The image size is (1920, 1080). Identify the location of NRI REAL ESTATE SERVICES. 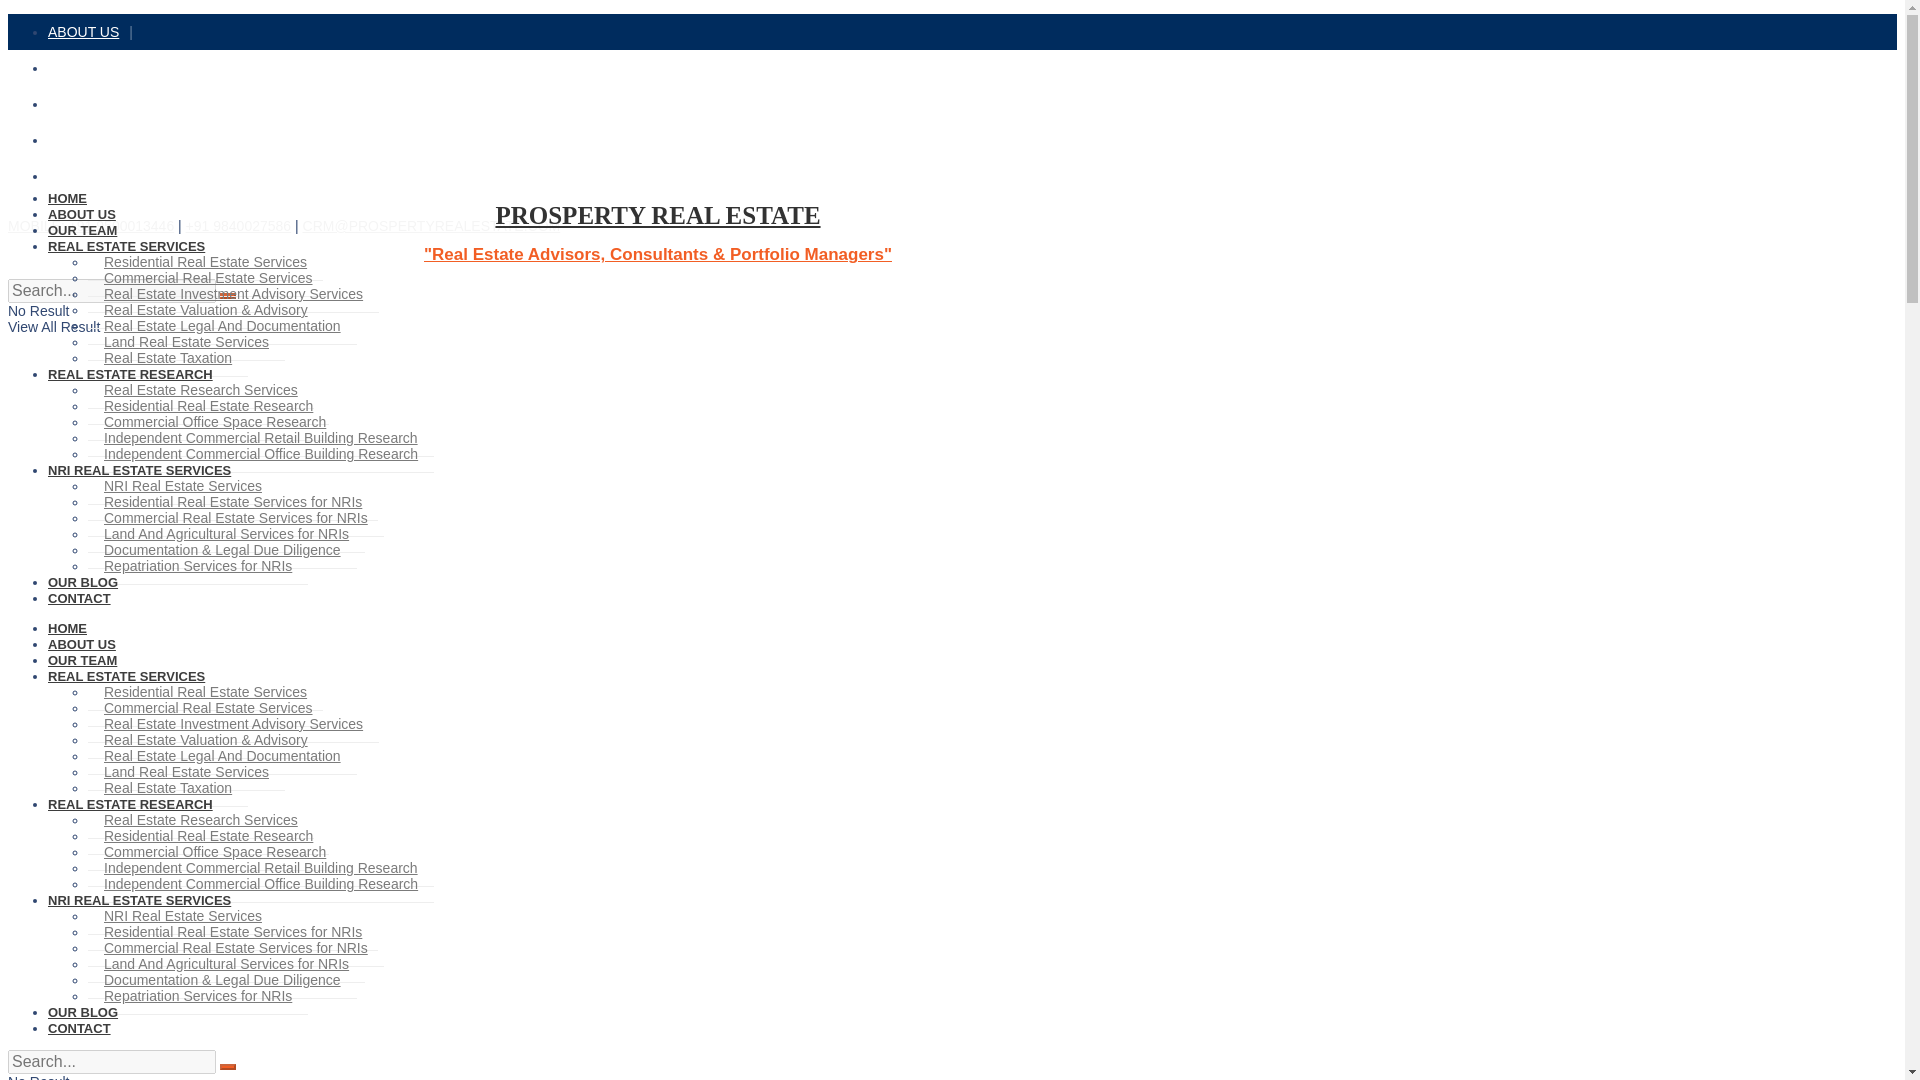
(139, 470).